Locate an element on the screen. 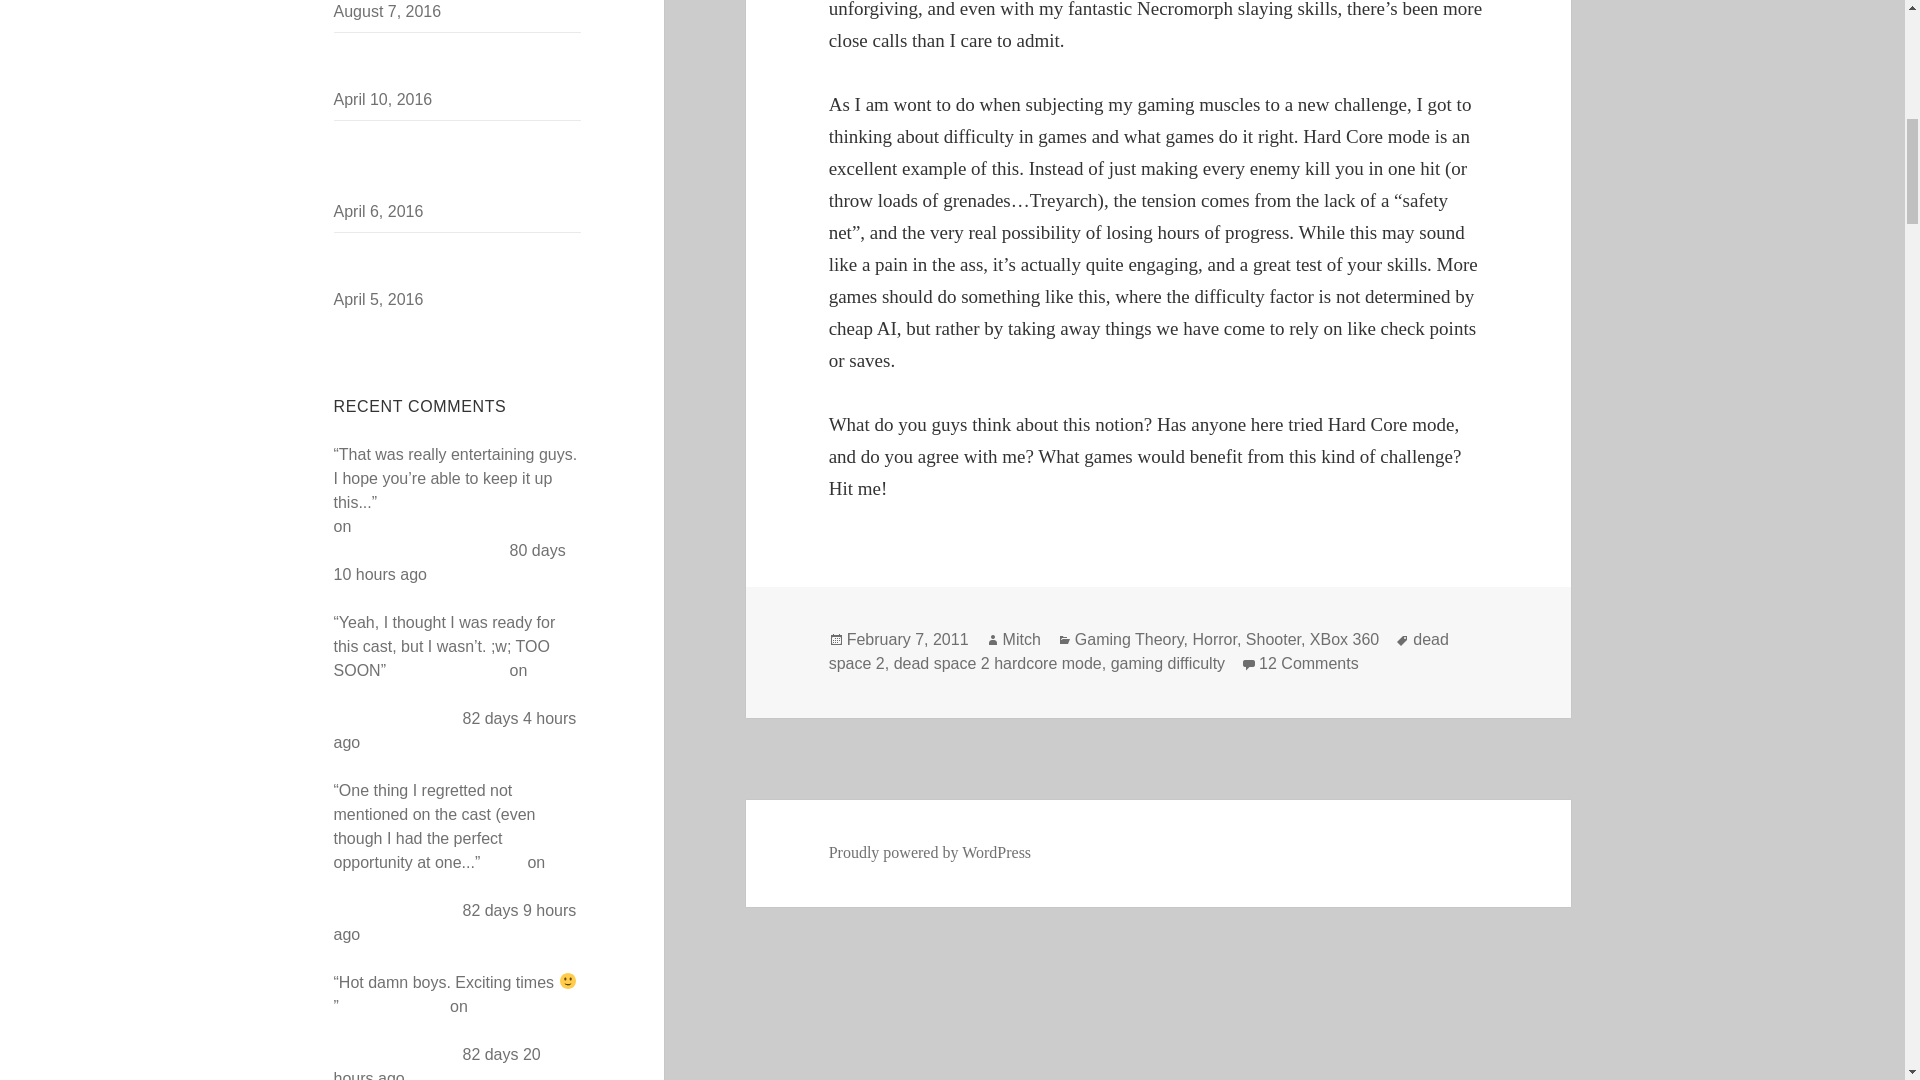 This screenshot has width=1920, height=1080. Julez Michaud is located at coordinates (394, 1006).